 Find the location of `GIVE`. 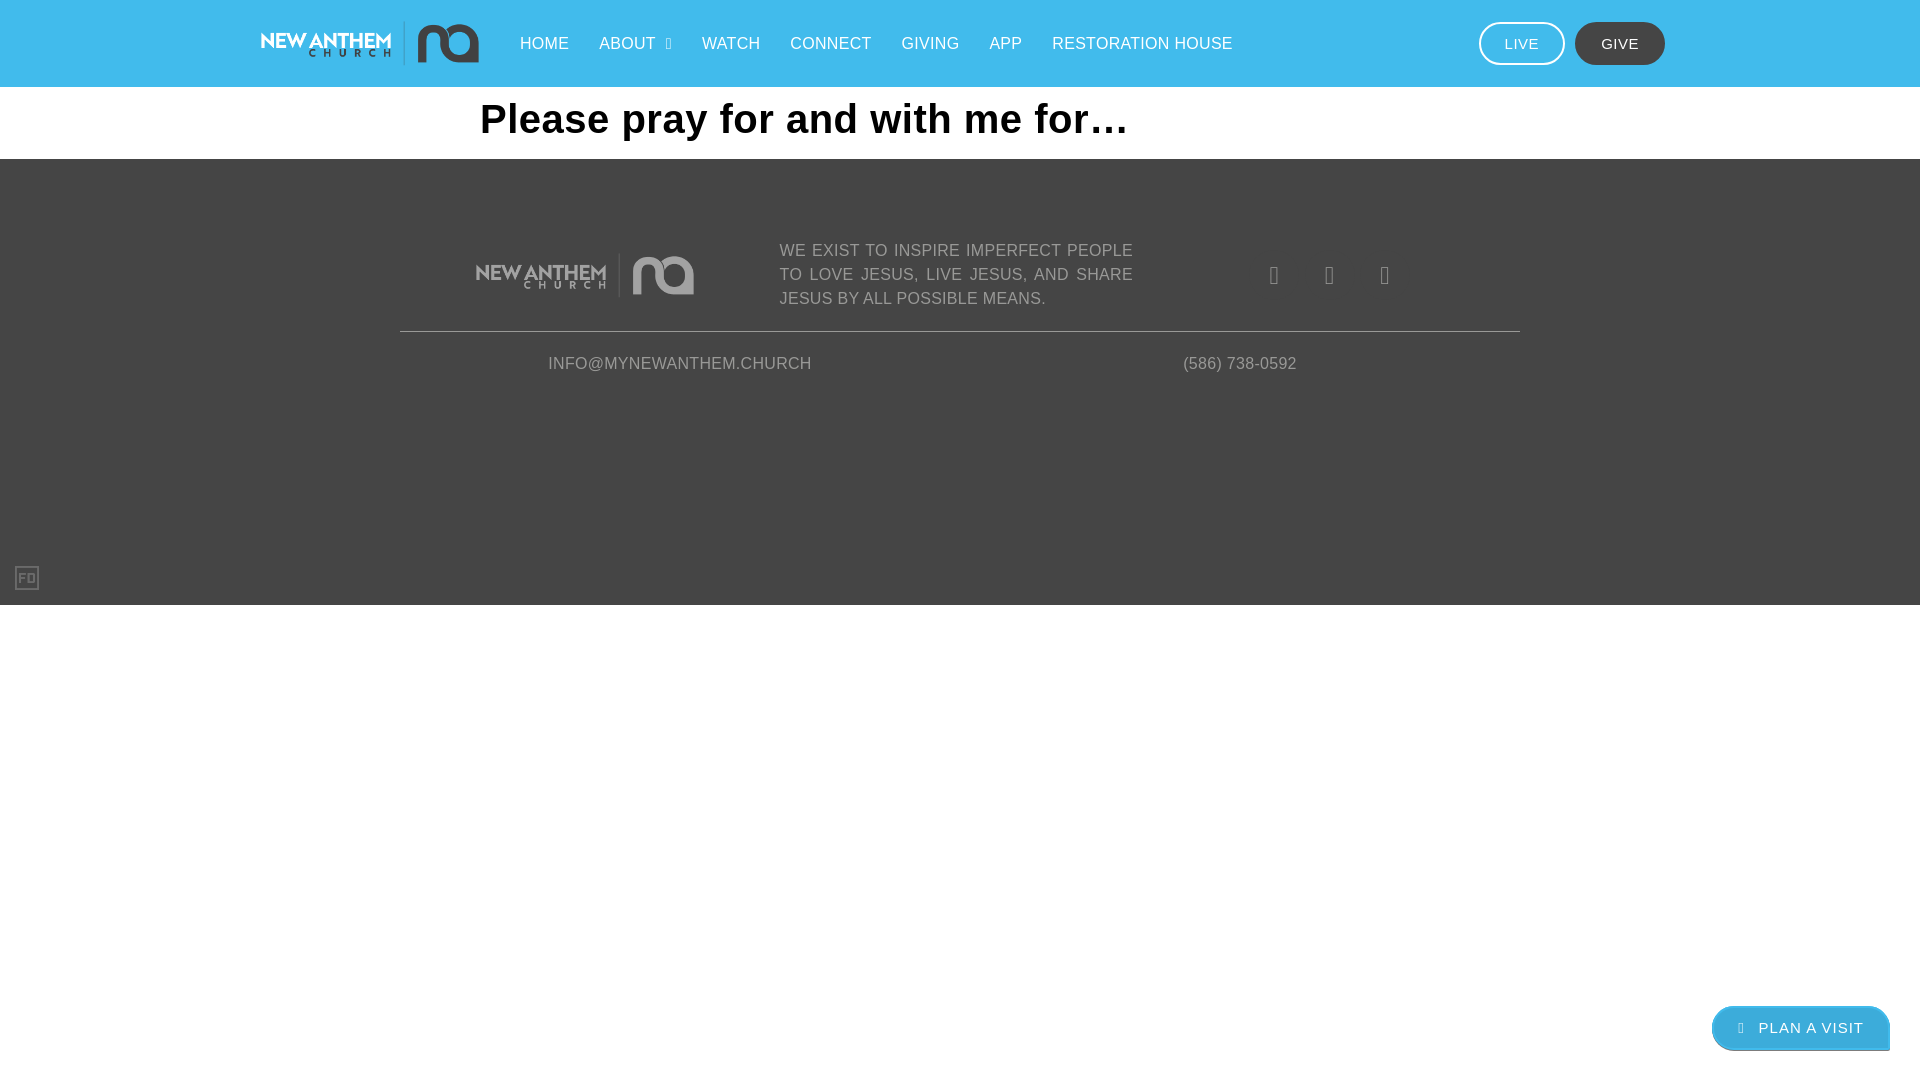

GIVE is located at coordinates (1619, 42).